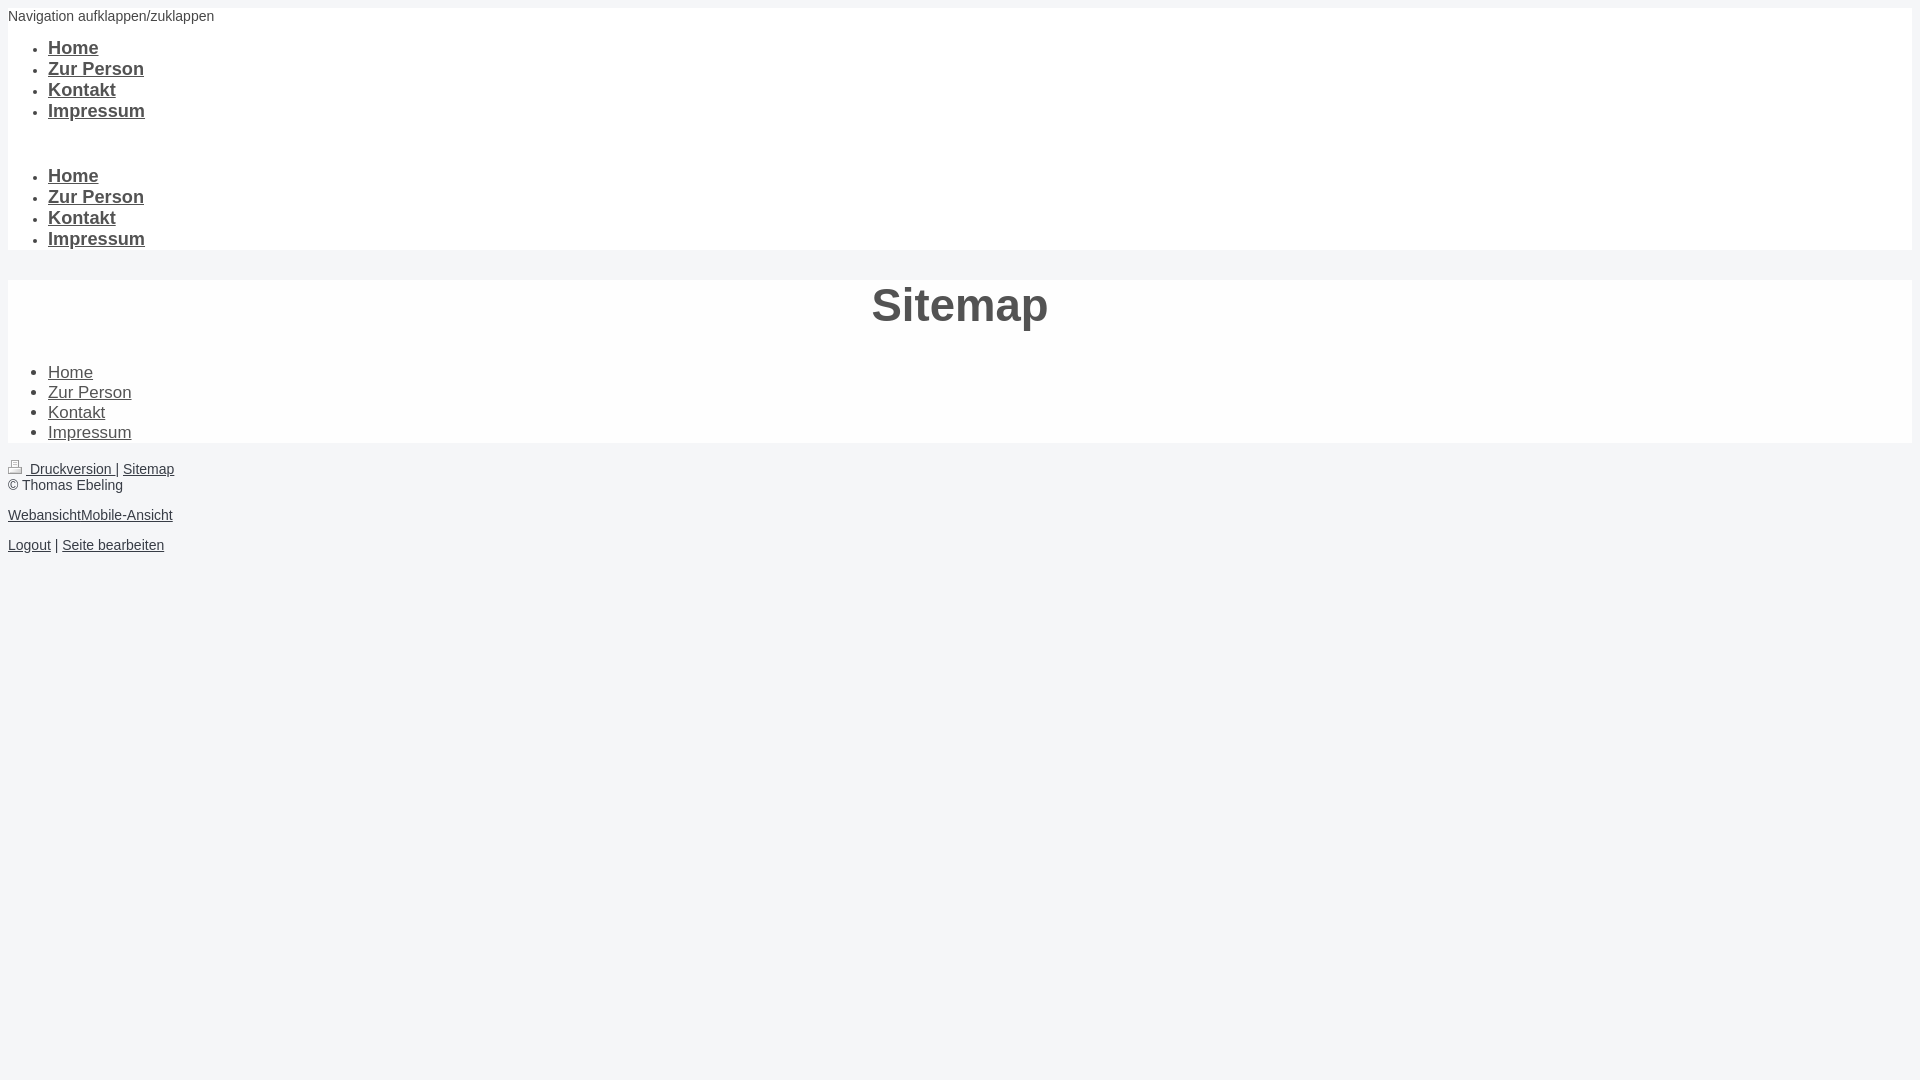  Describe the element at coordinates (74, 176) in the screenshot. I see `Home` at that location.